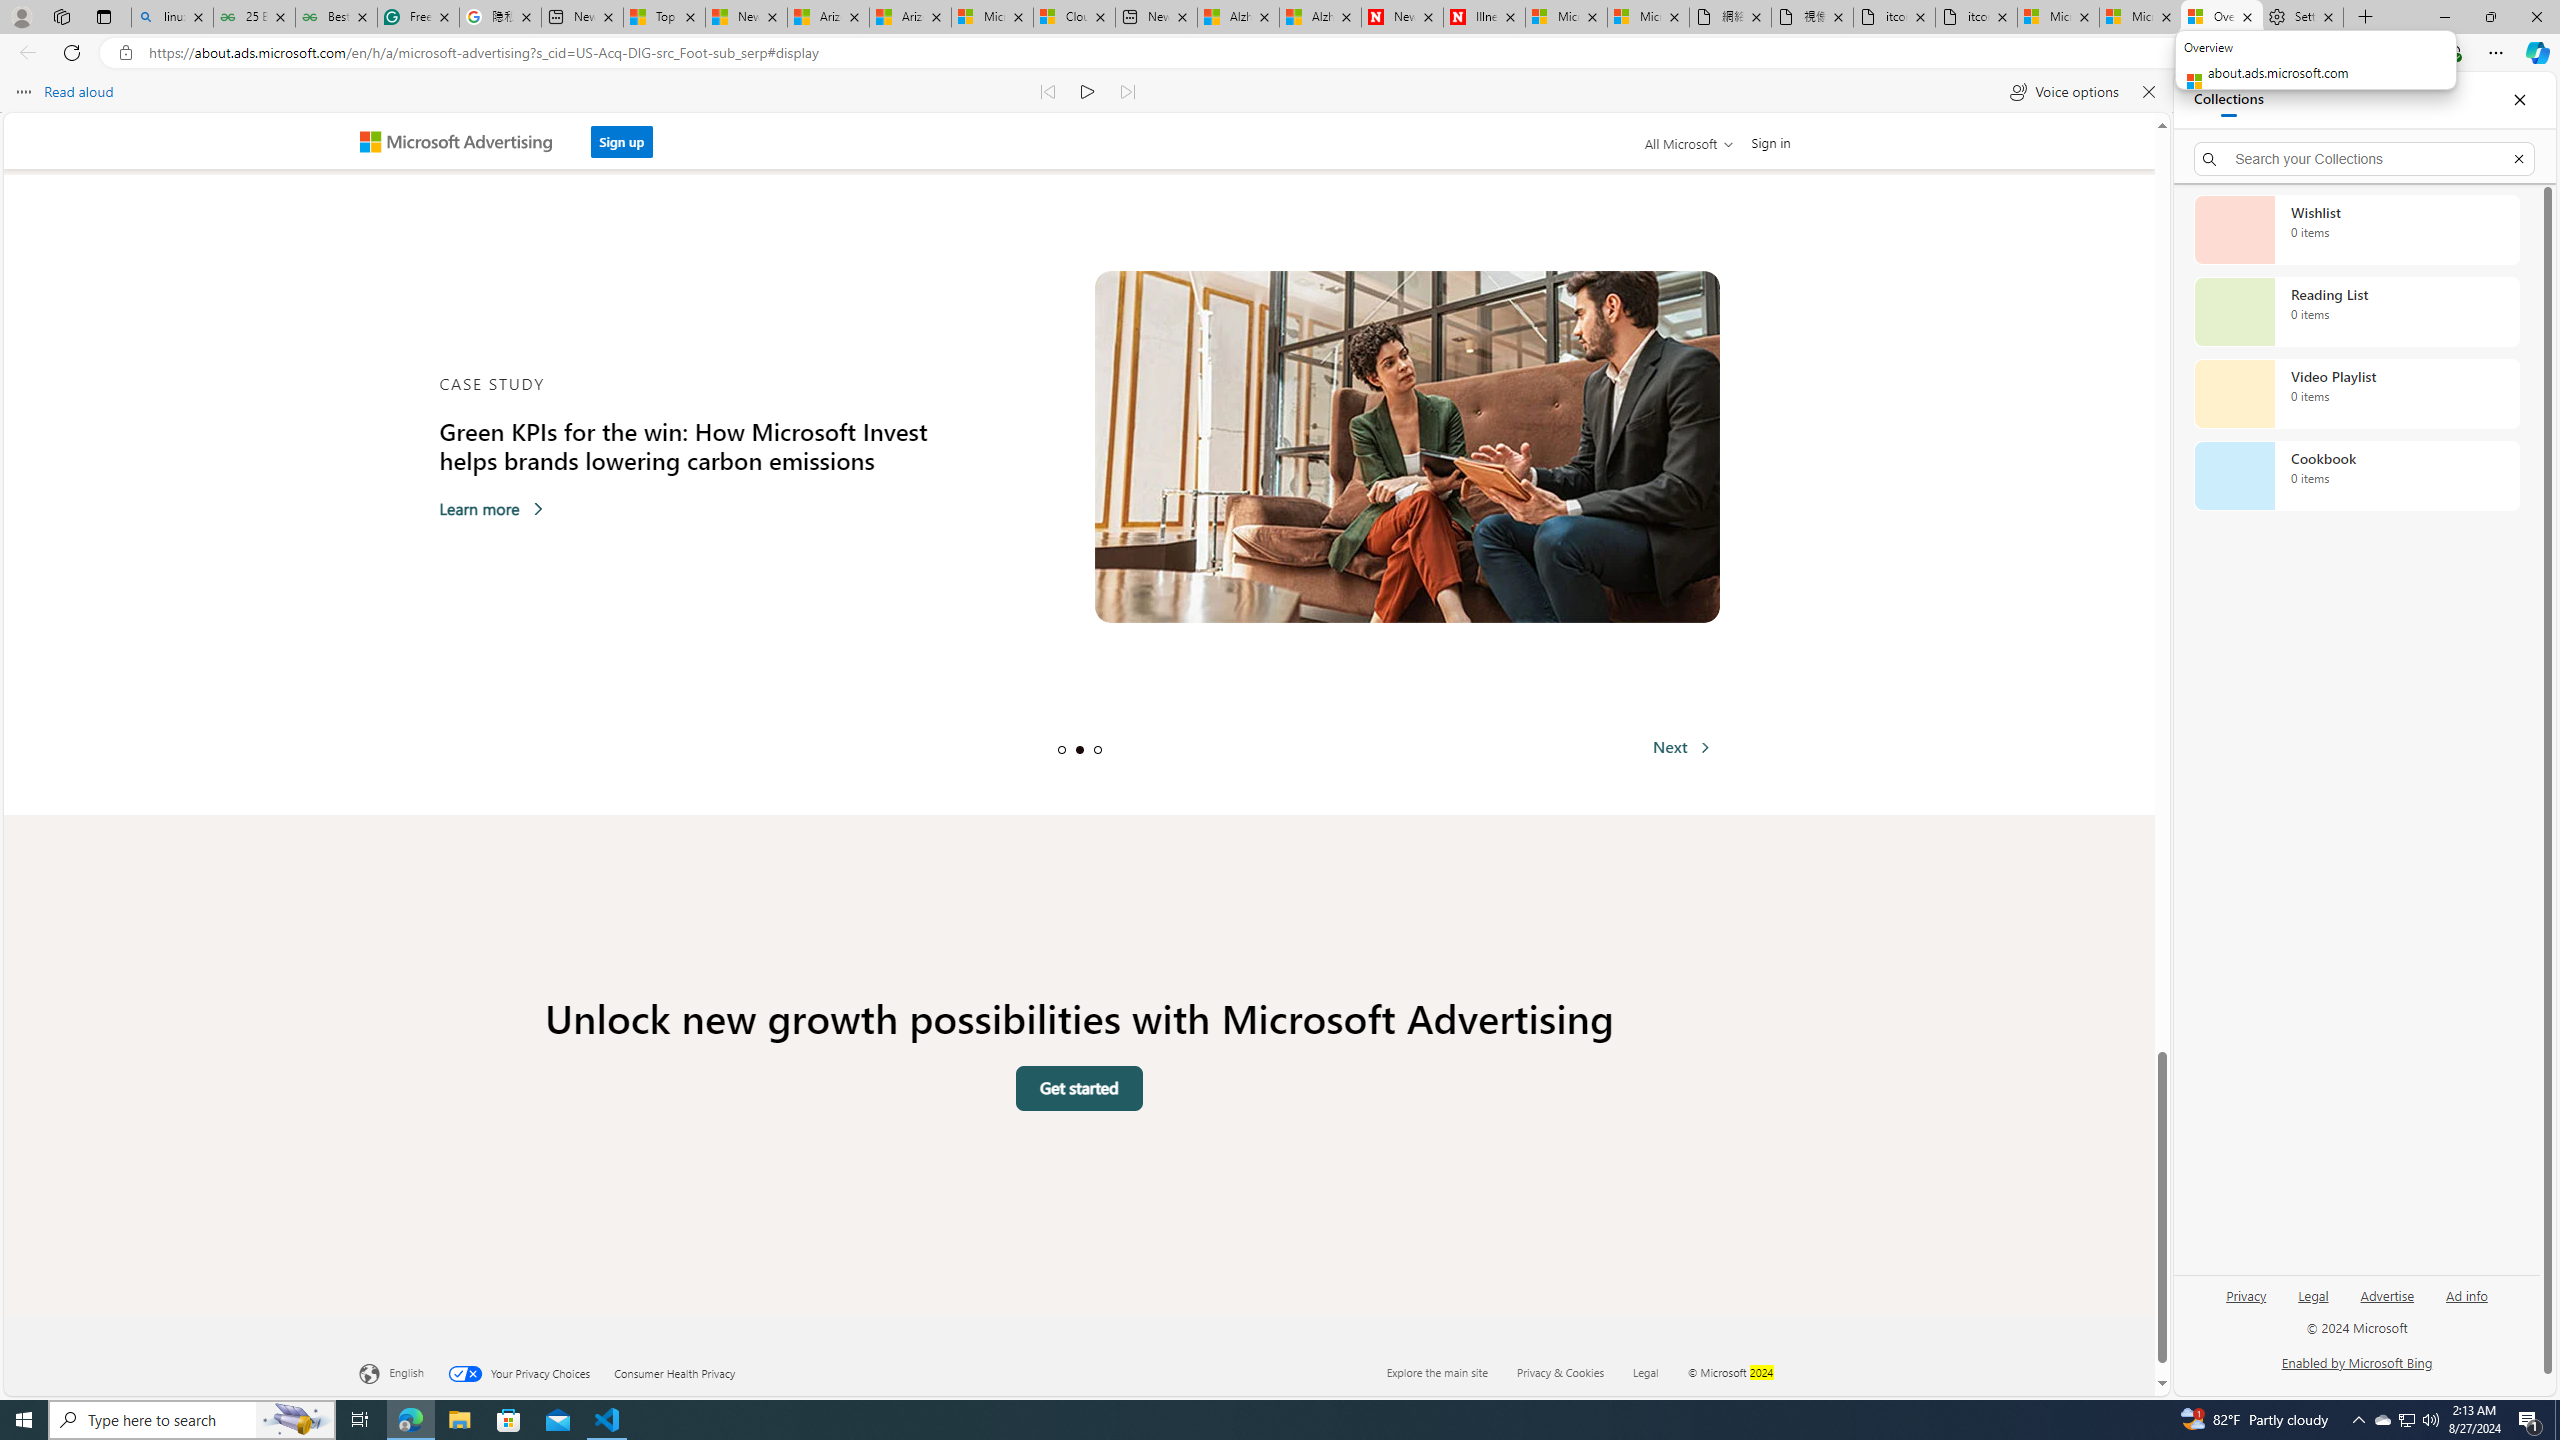  I want to click on Cookbook collection, 0 items, so click(2356, 476).